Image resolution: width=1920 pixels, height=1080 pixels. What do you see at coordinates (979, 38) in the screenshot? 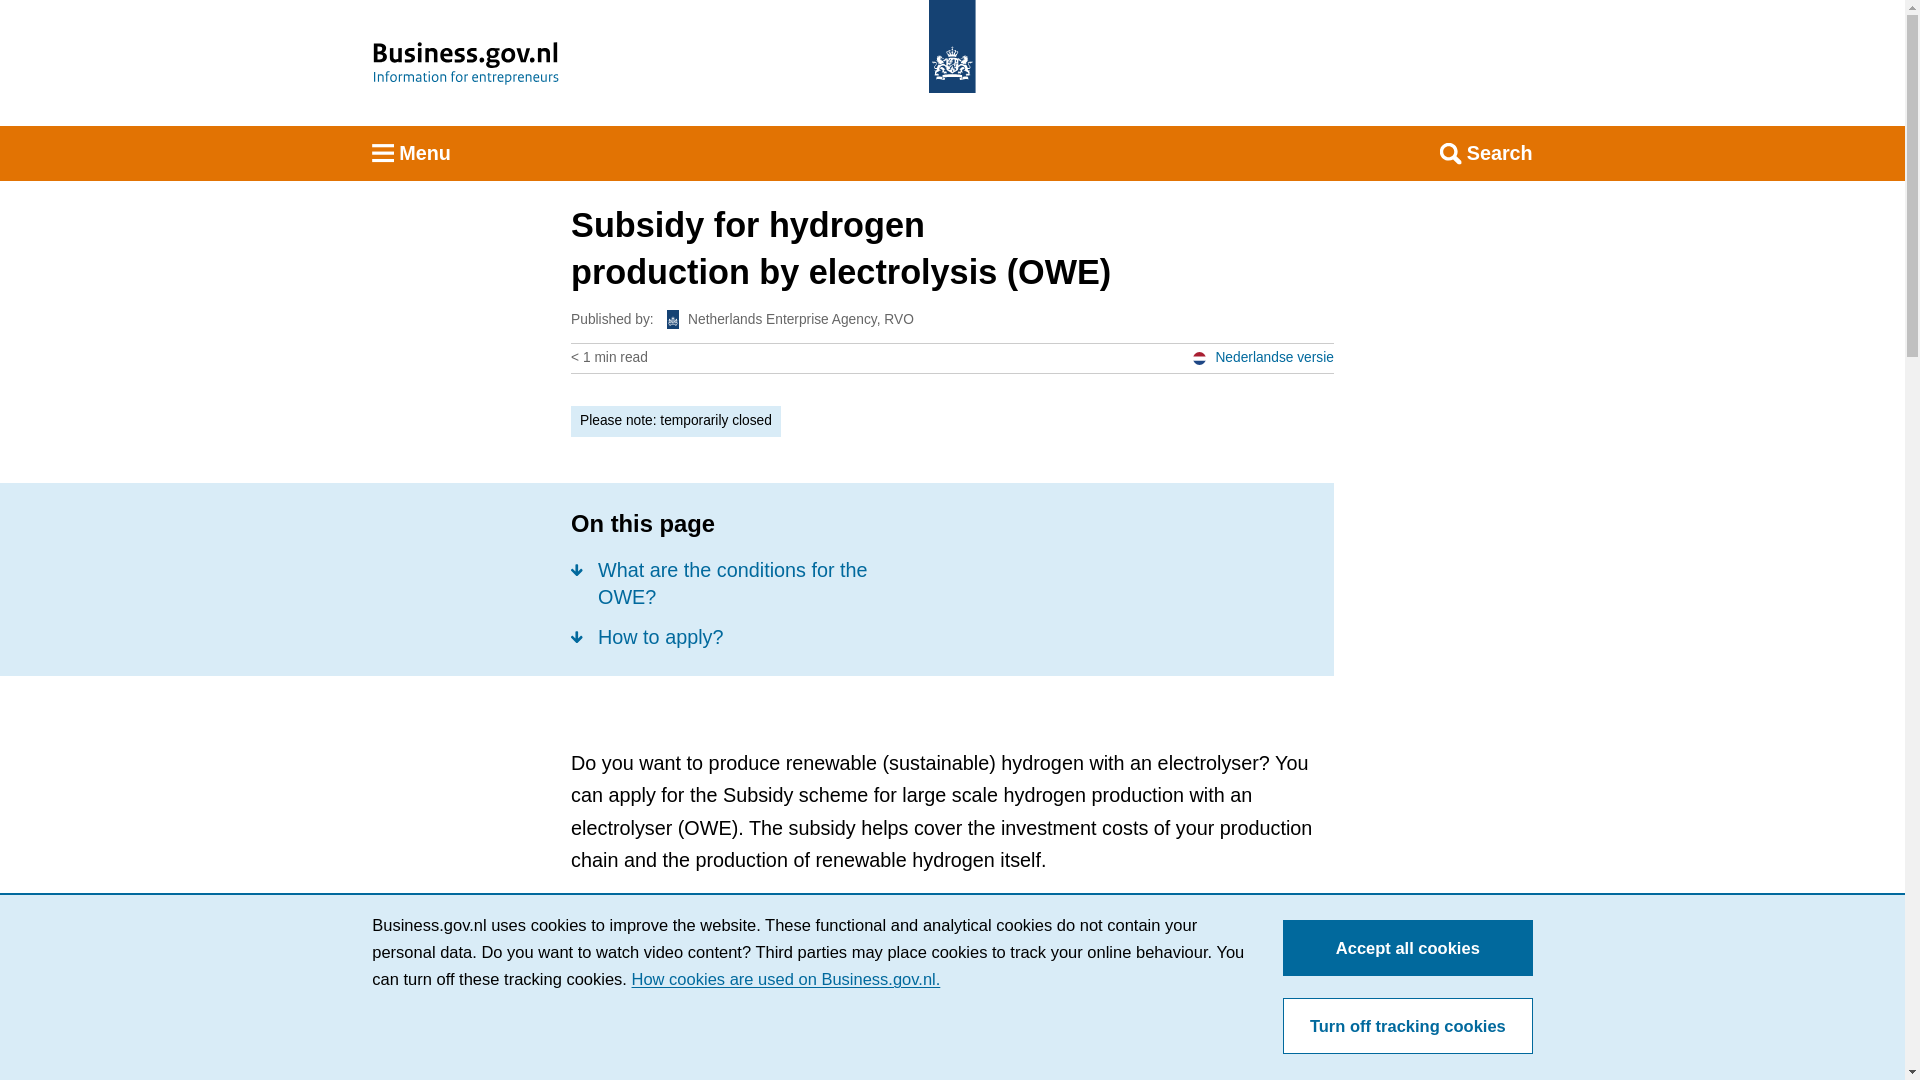
I see `Skip to navigation` at bounding box center [979, 38].